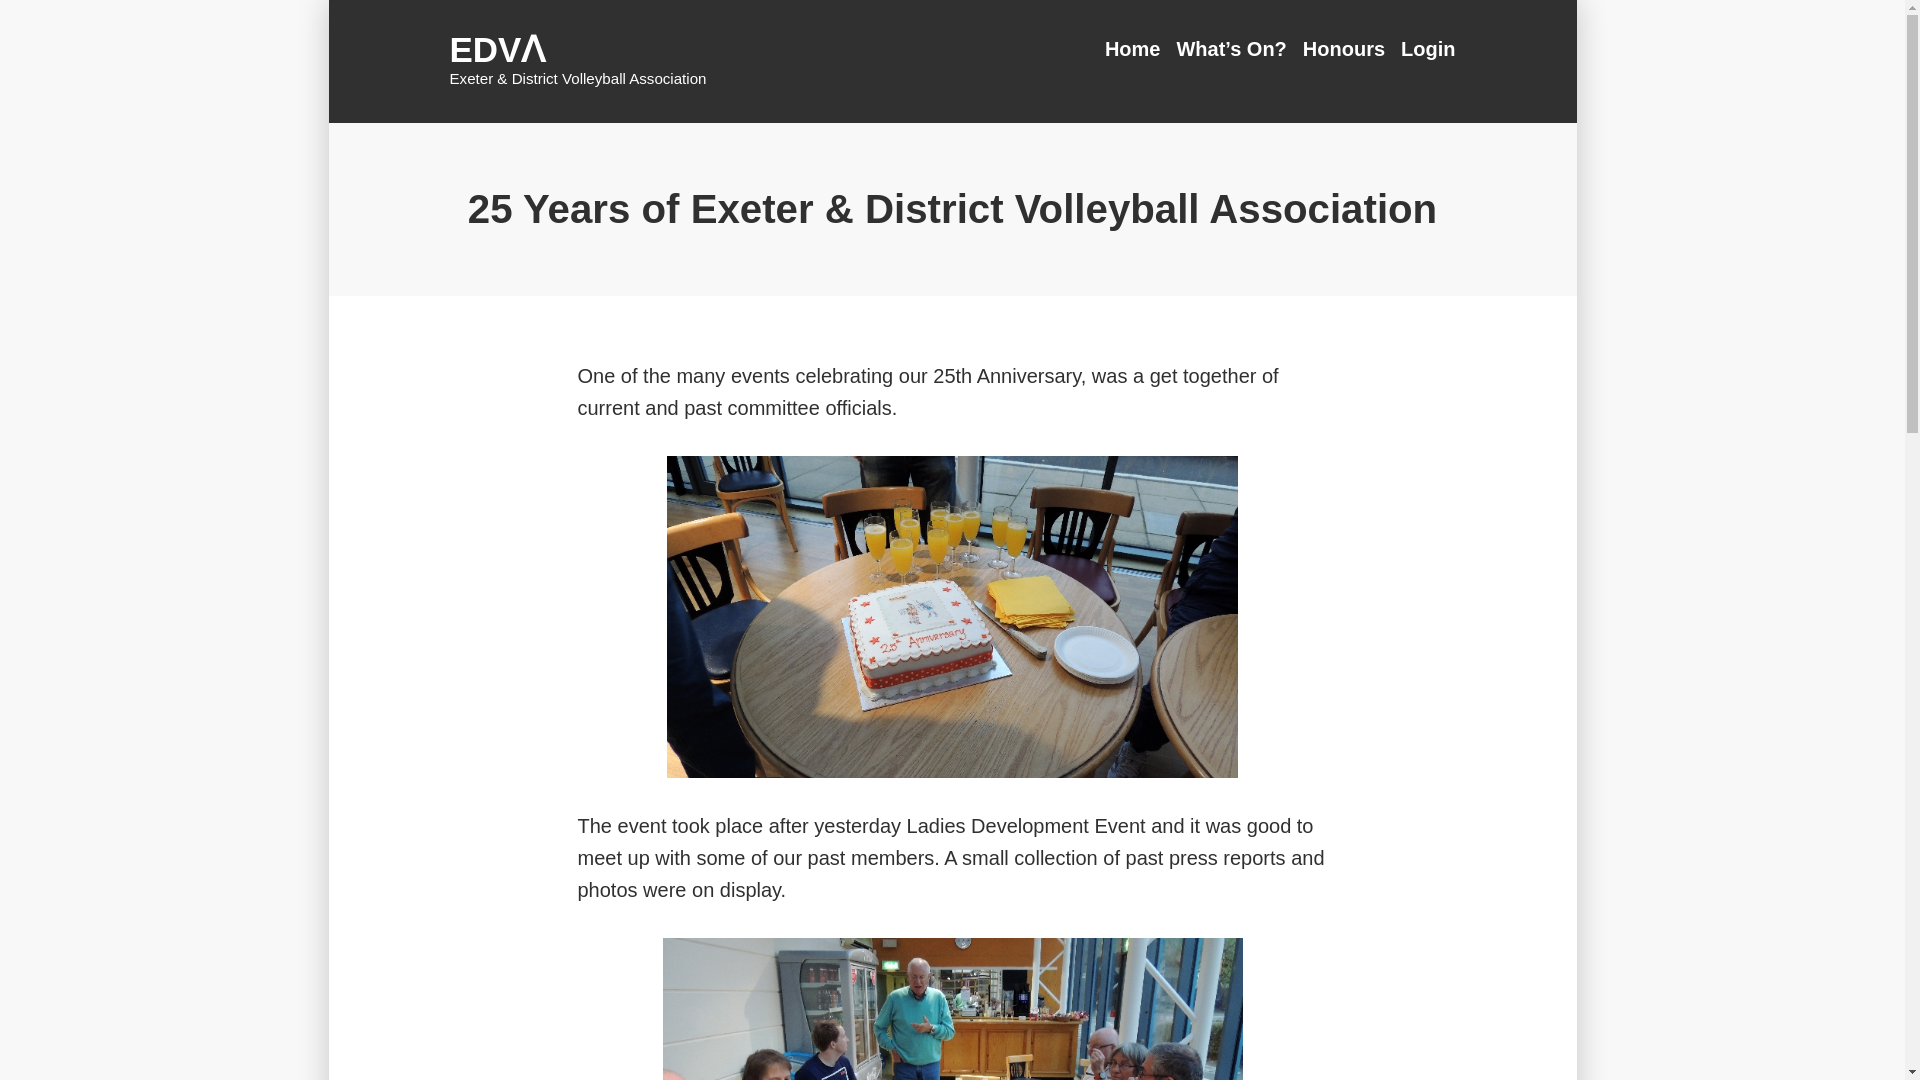 This screenshot has width=1920, height=1080. What do you see at coordinates (1137, 48) in the screenshot?
I see `Home` at bounding box center [1137, 48].